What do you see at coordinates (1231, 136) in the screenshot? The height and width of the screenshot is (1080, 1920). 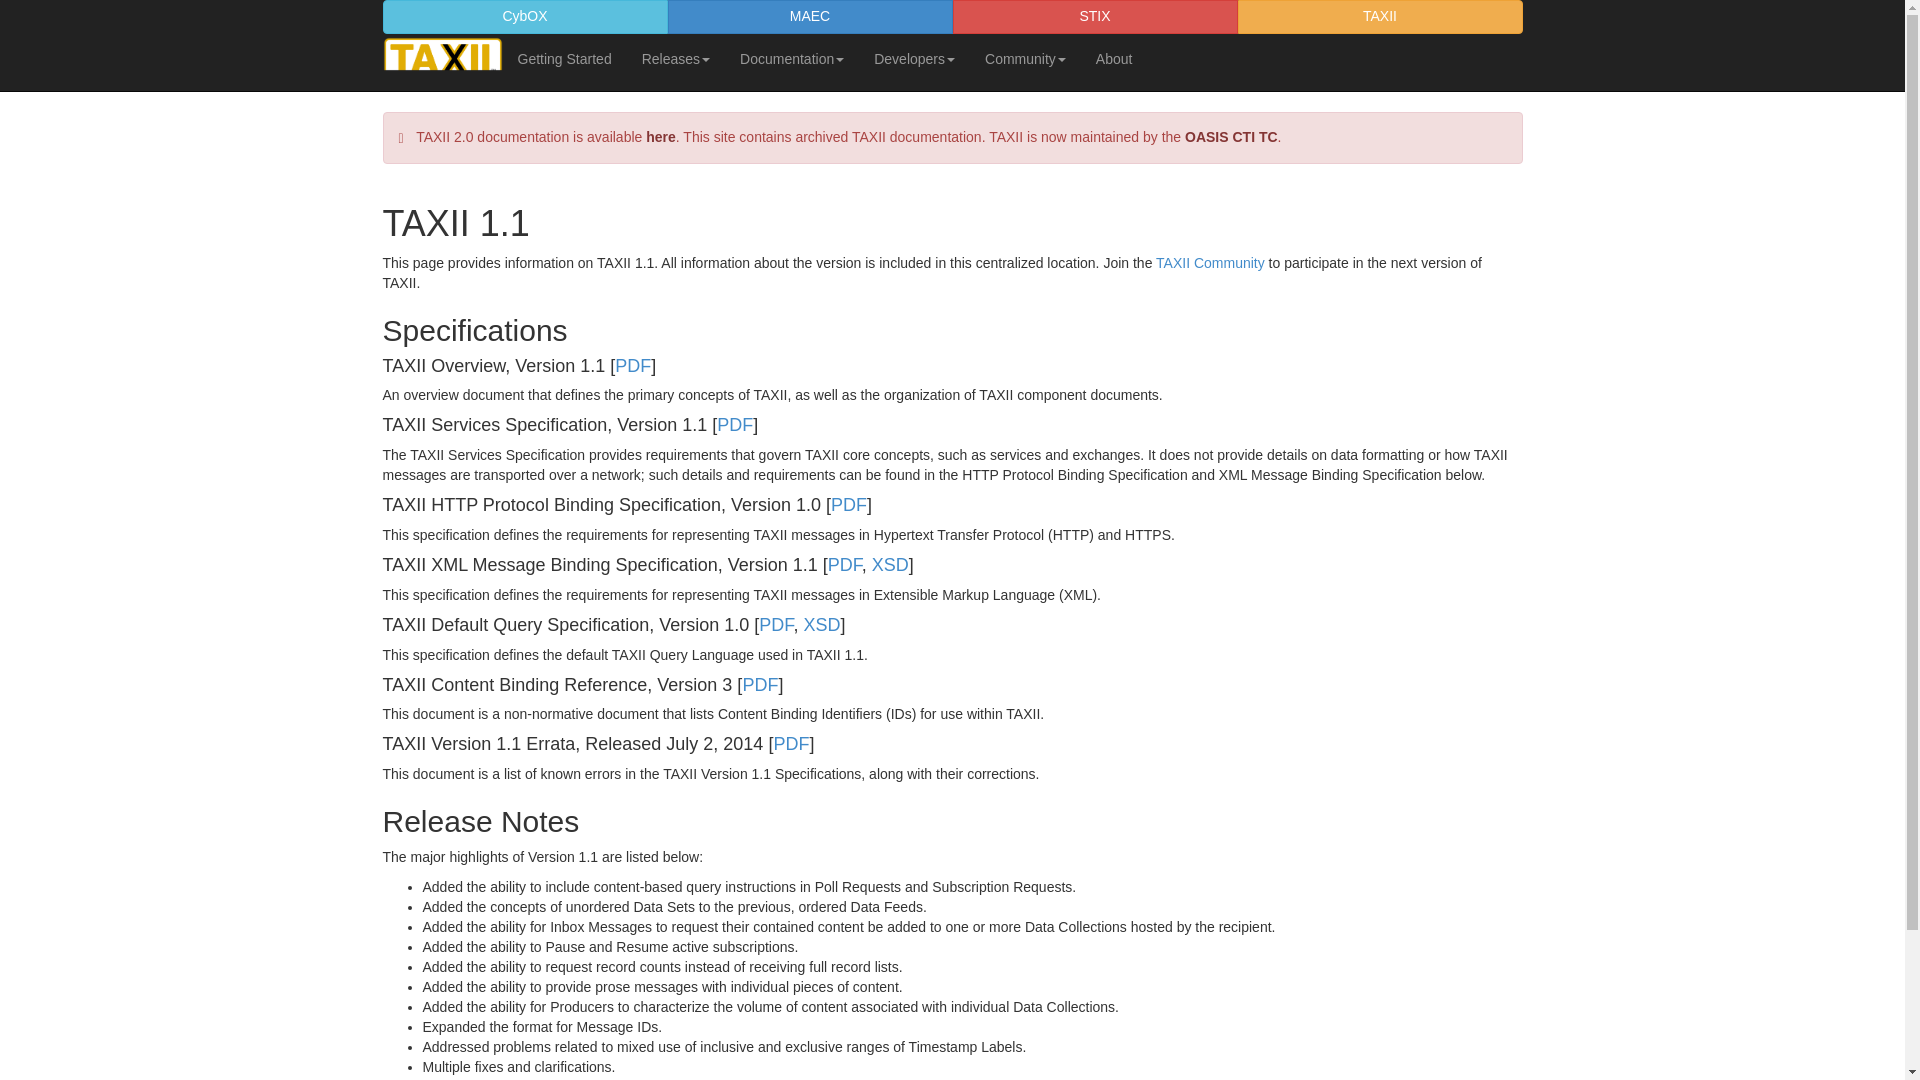 I see `OASIS CTI TC` at bounding box center [1231, 136].